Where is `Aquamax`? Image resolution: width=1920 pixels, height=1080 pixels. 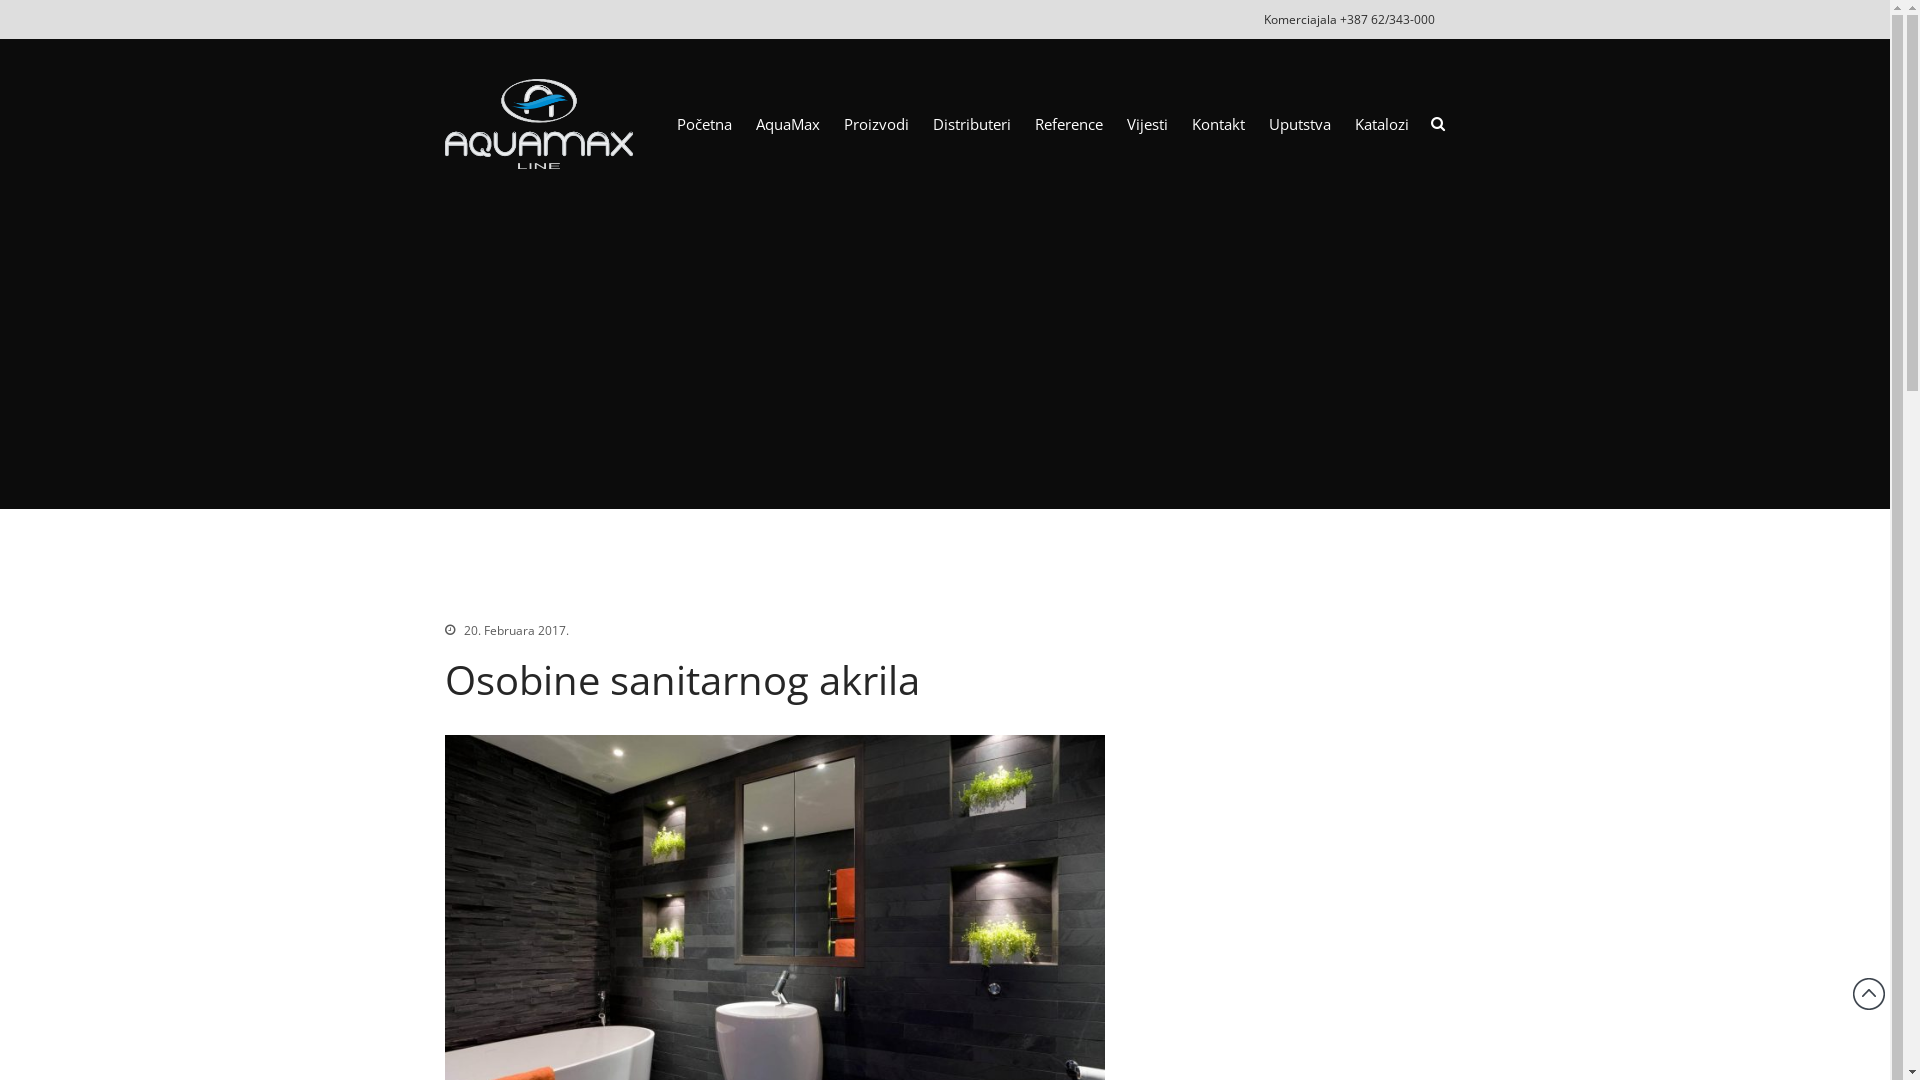 Aquamax is located at coordinates (690, 137).